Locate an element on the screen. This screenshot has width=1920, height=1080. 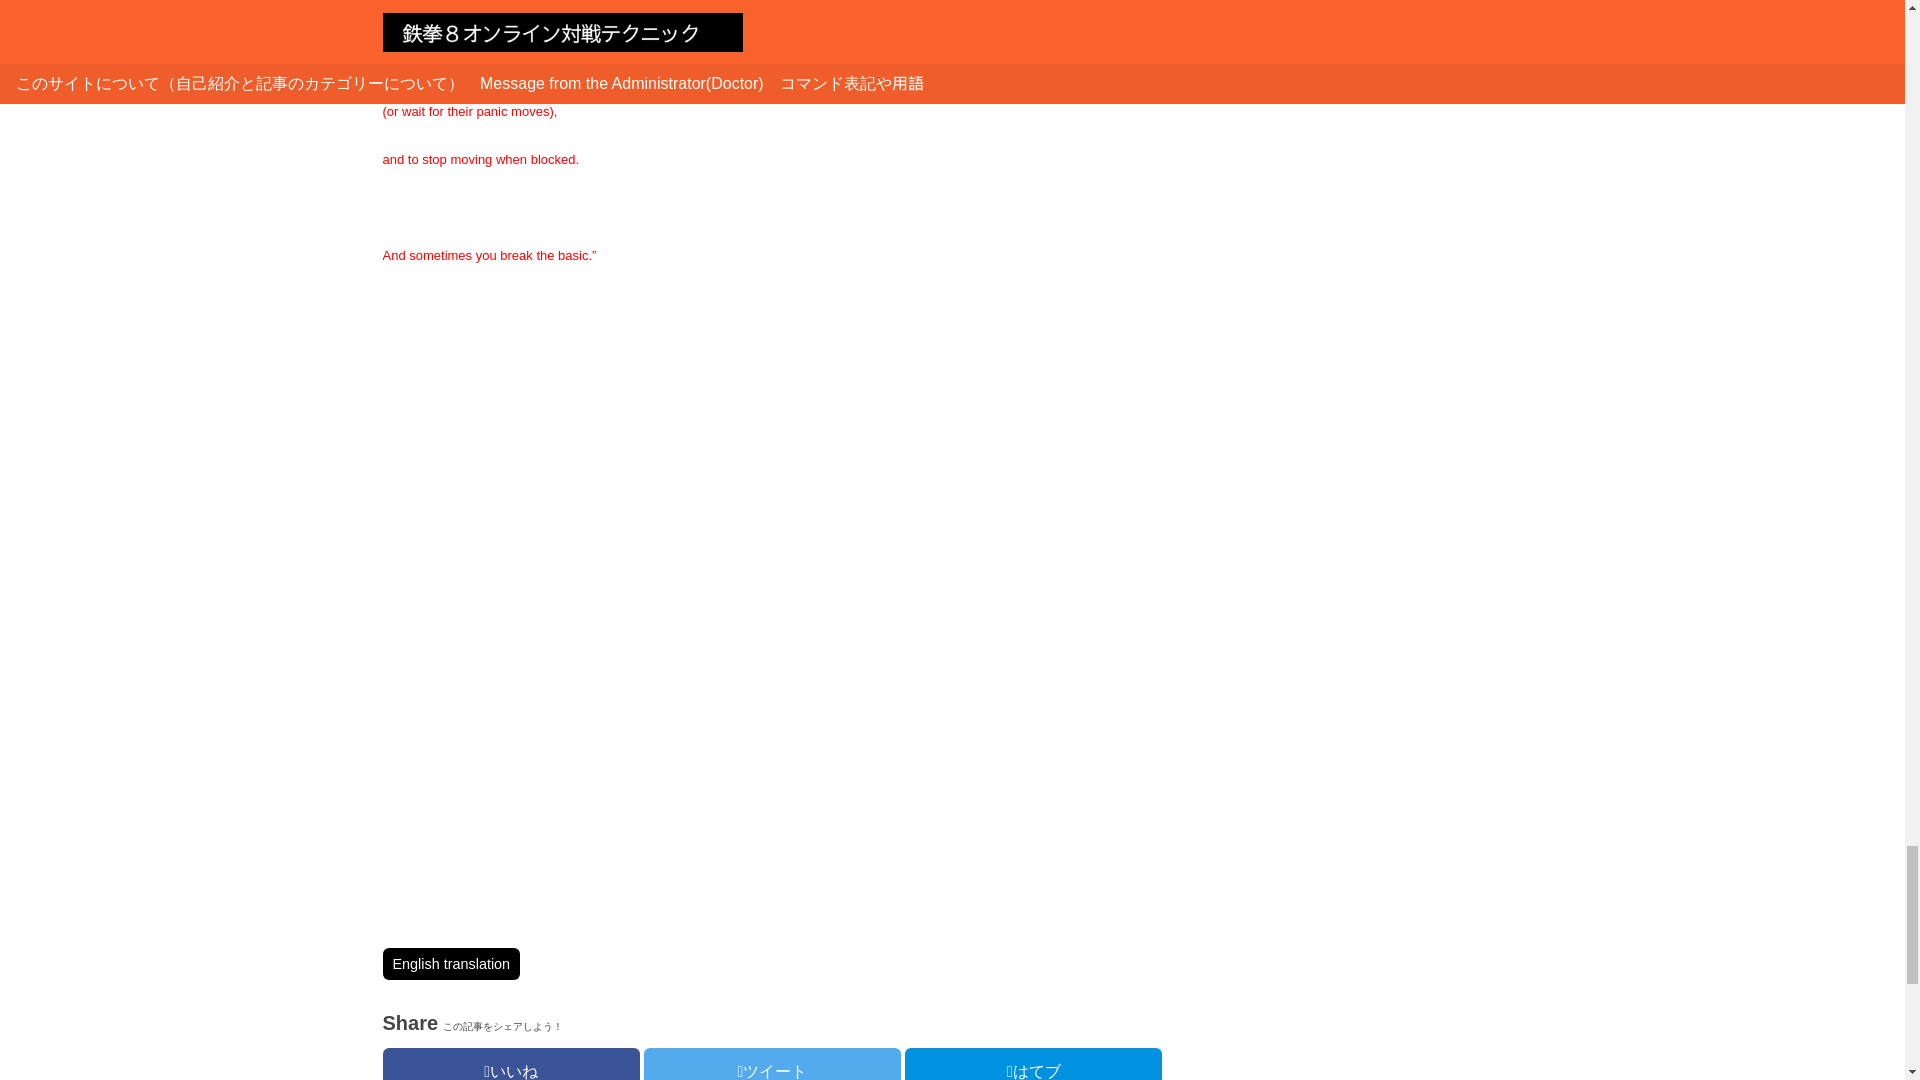
English translation is located at coordinates (451, 964).